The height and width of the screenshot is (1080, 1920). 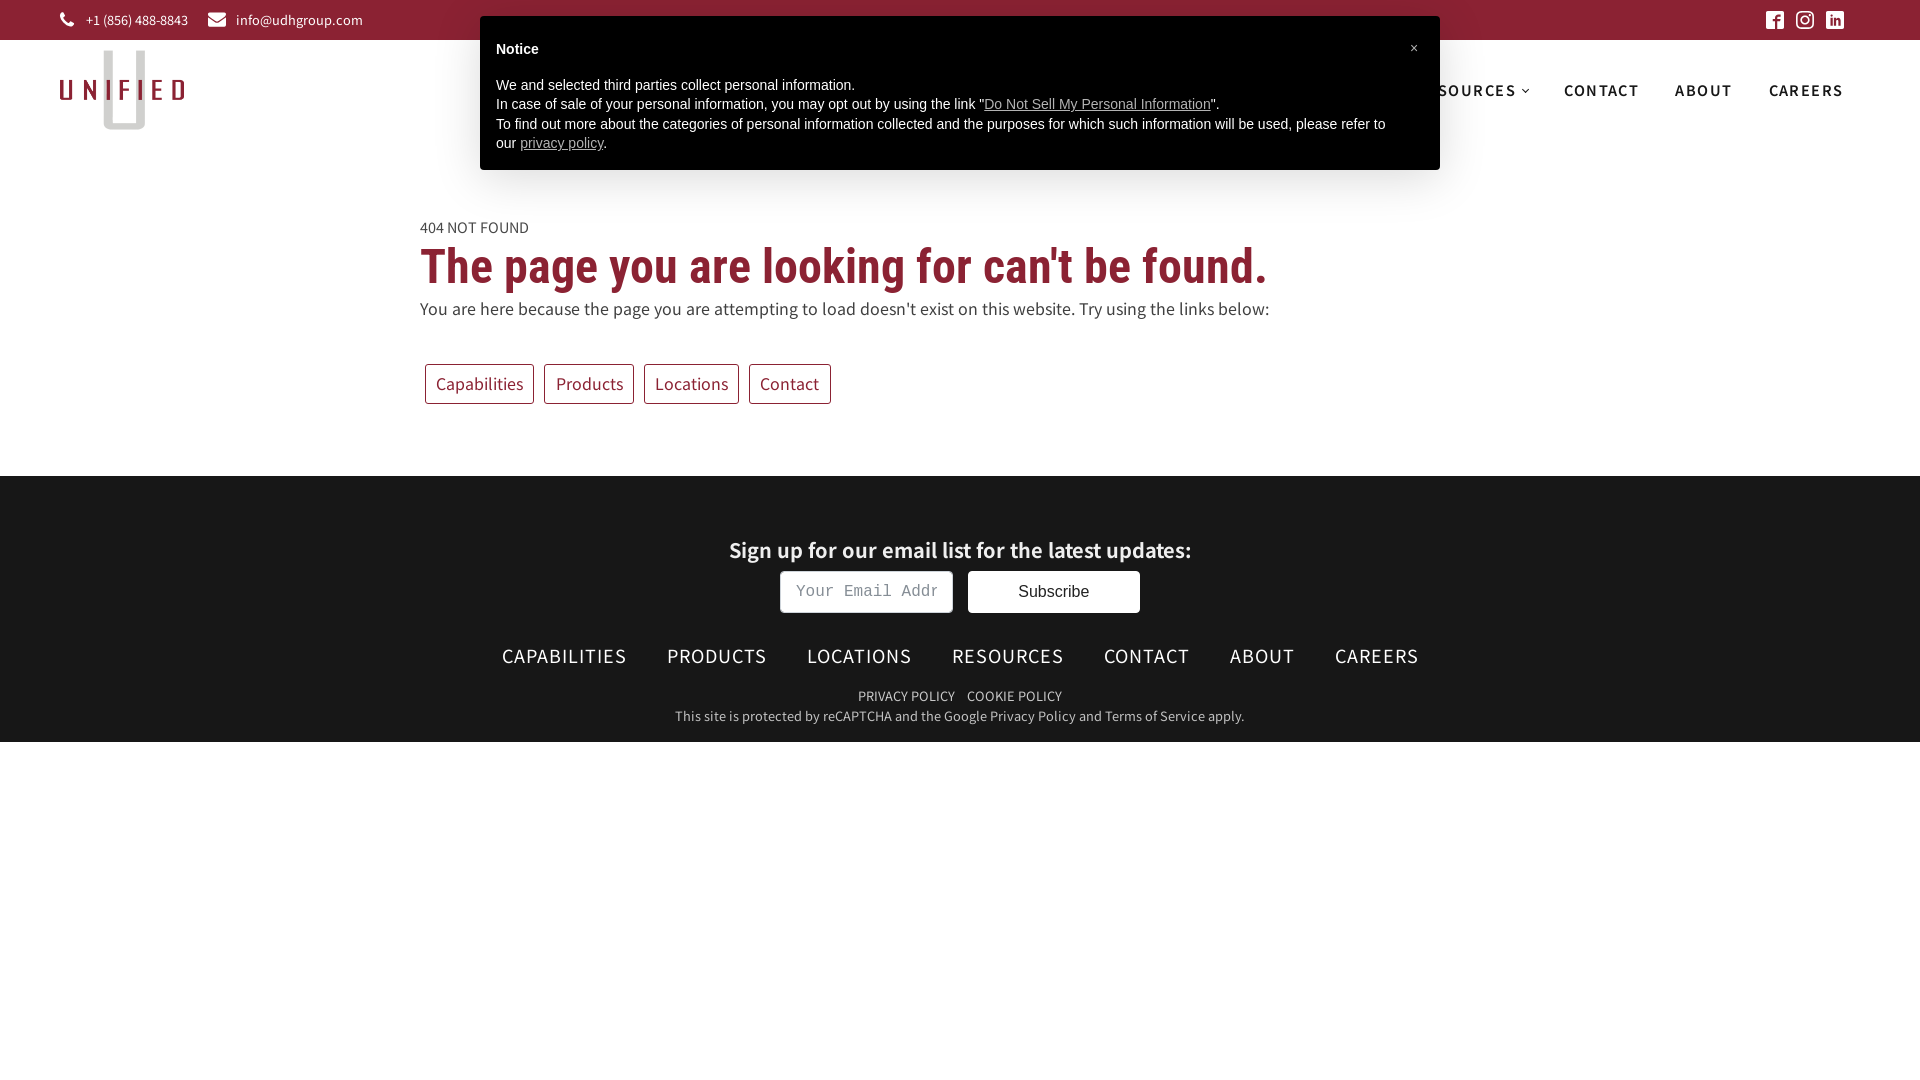 What do you see at coordinates (1033, 716) in the screenshot?
I see `Privacy Policy` at bounding box center [1033, 716].